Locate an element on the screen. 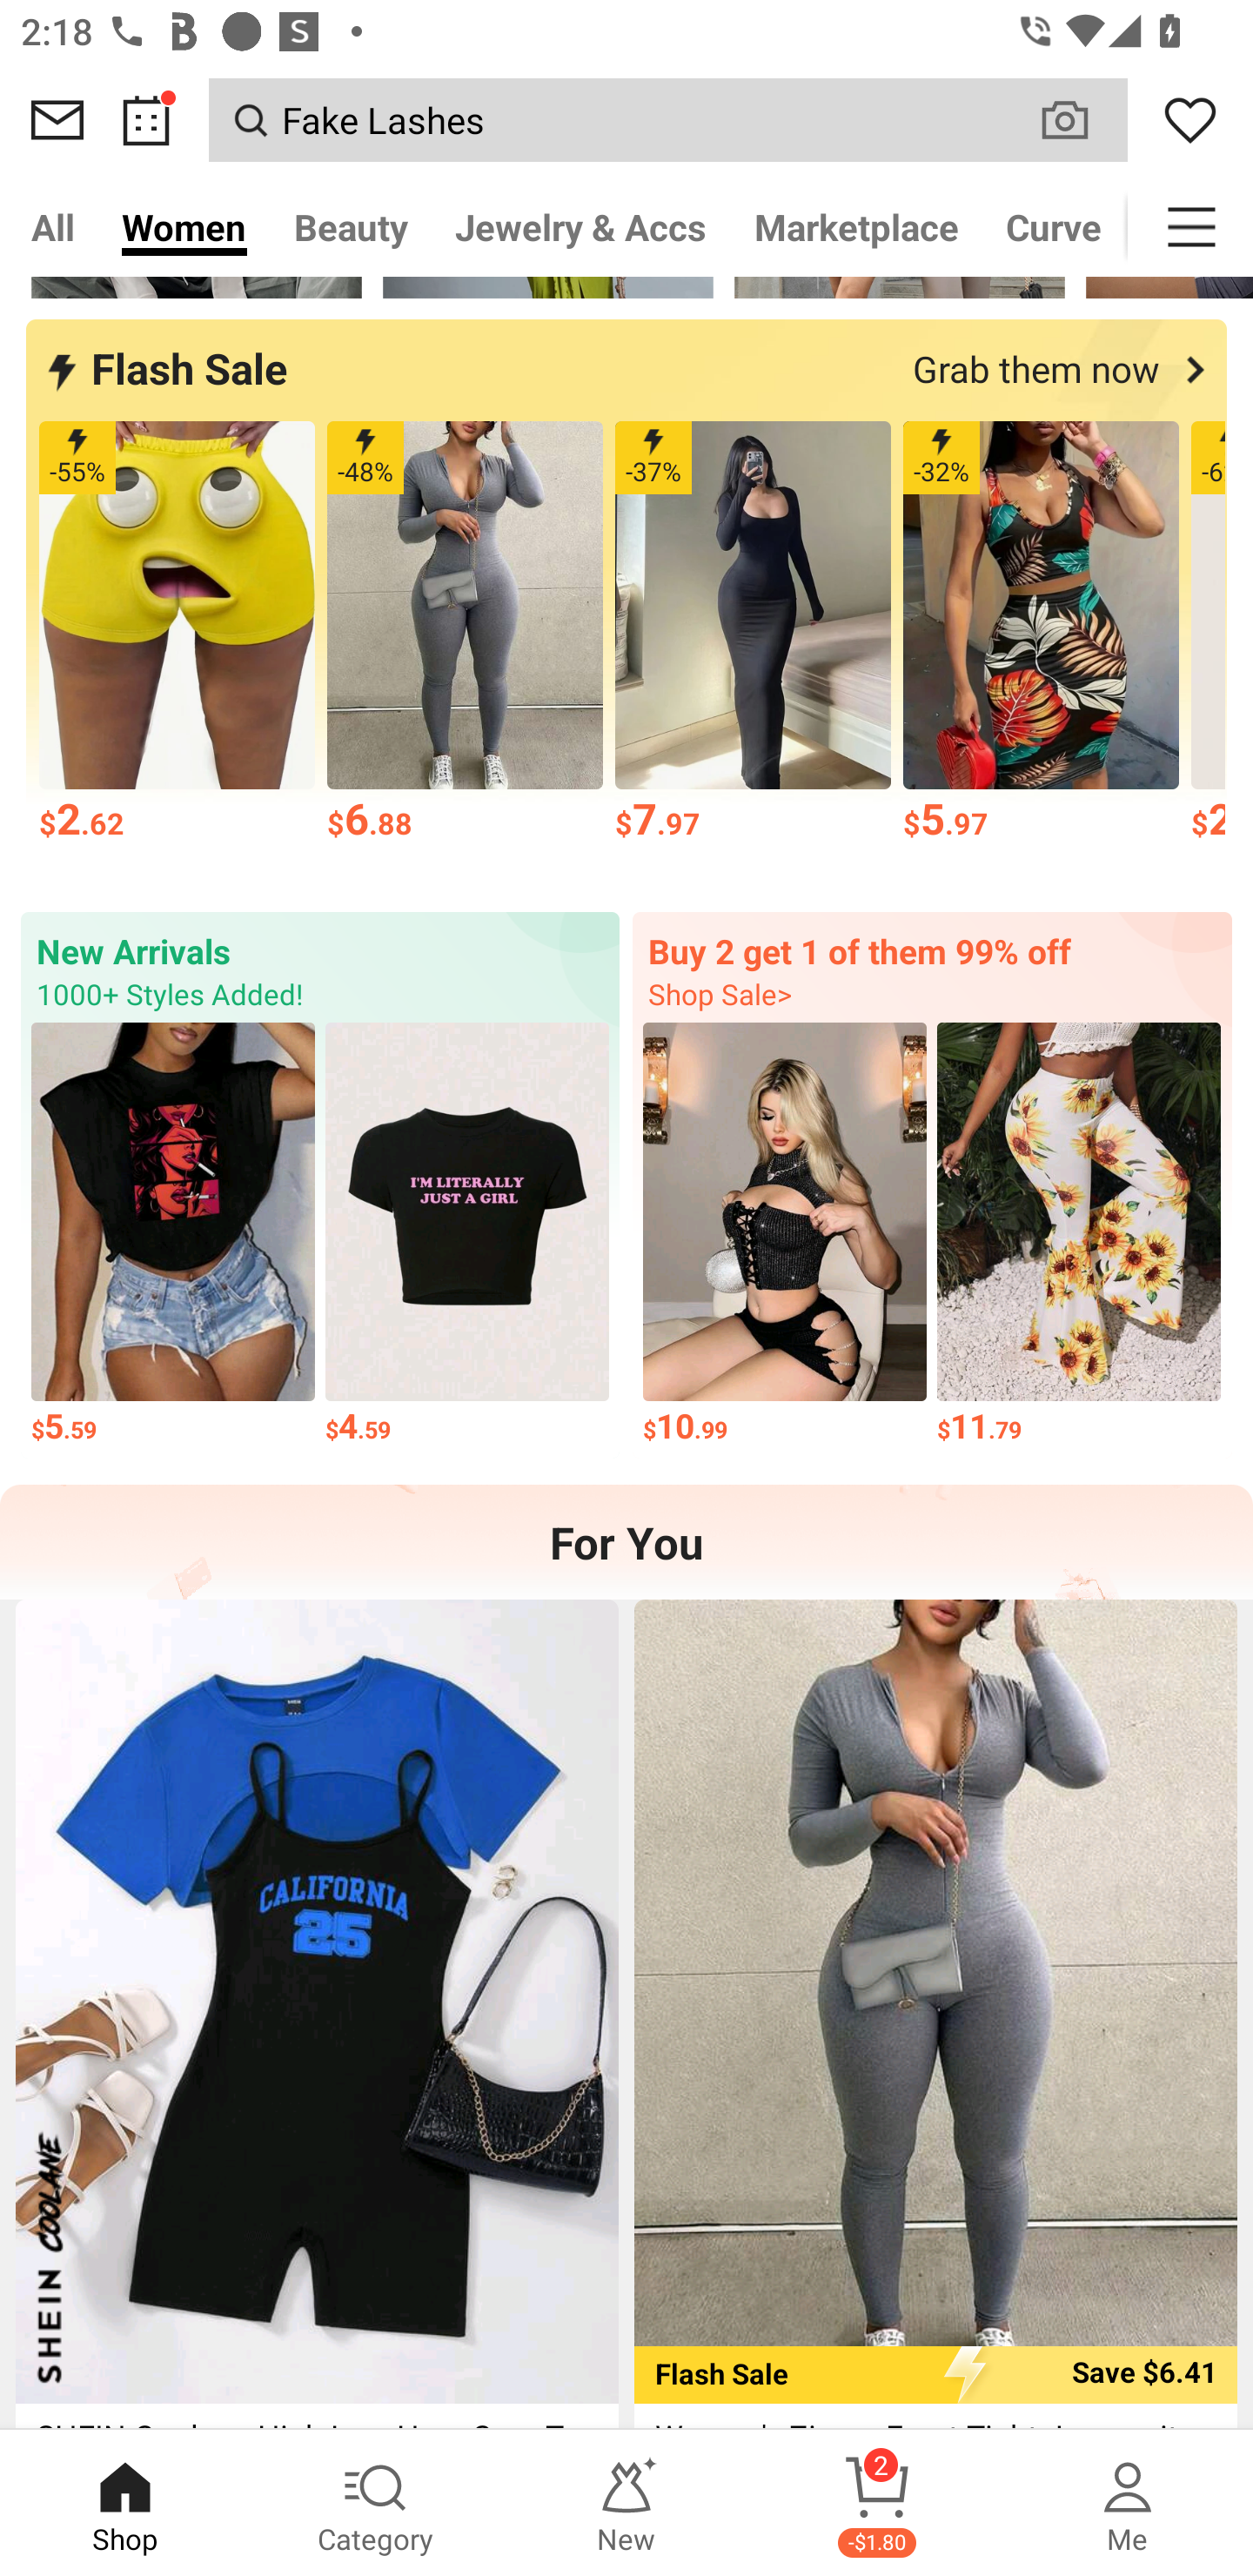 The width and height of the screenshot is (1253, 2576). $11.79 Price $11.79 is located at coordinates (1079, 1235).